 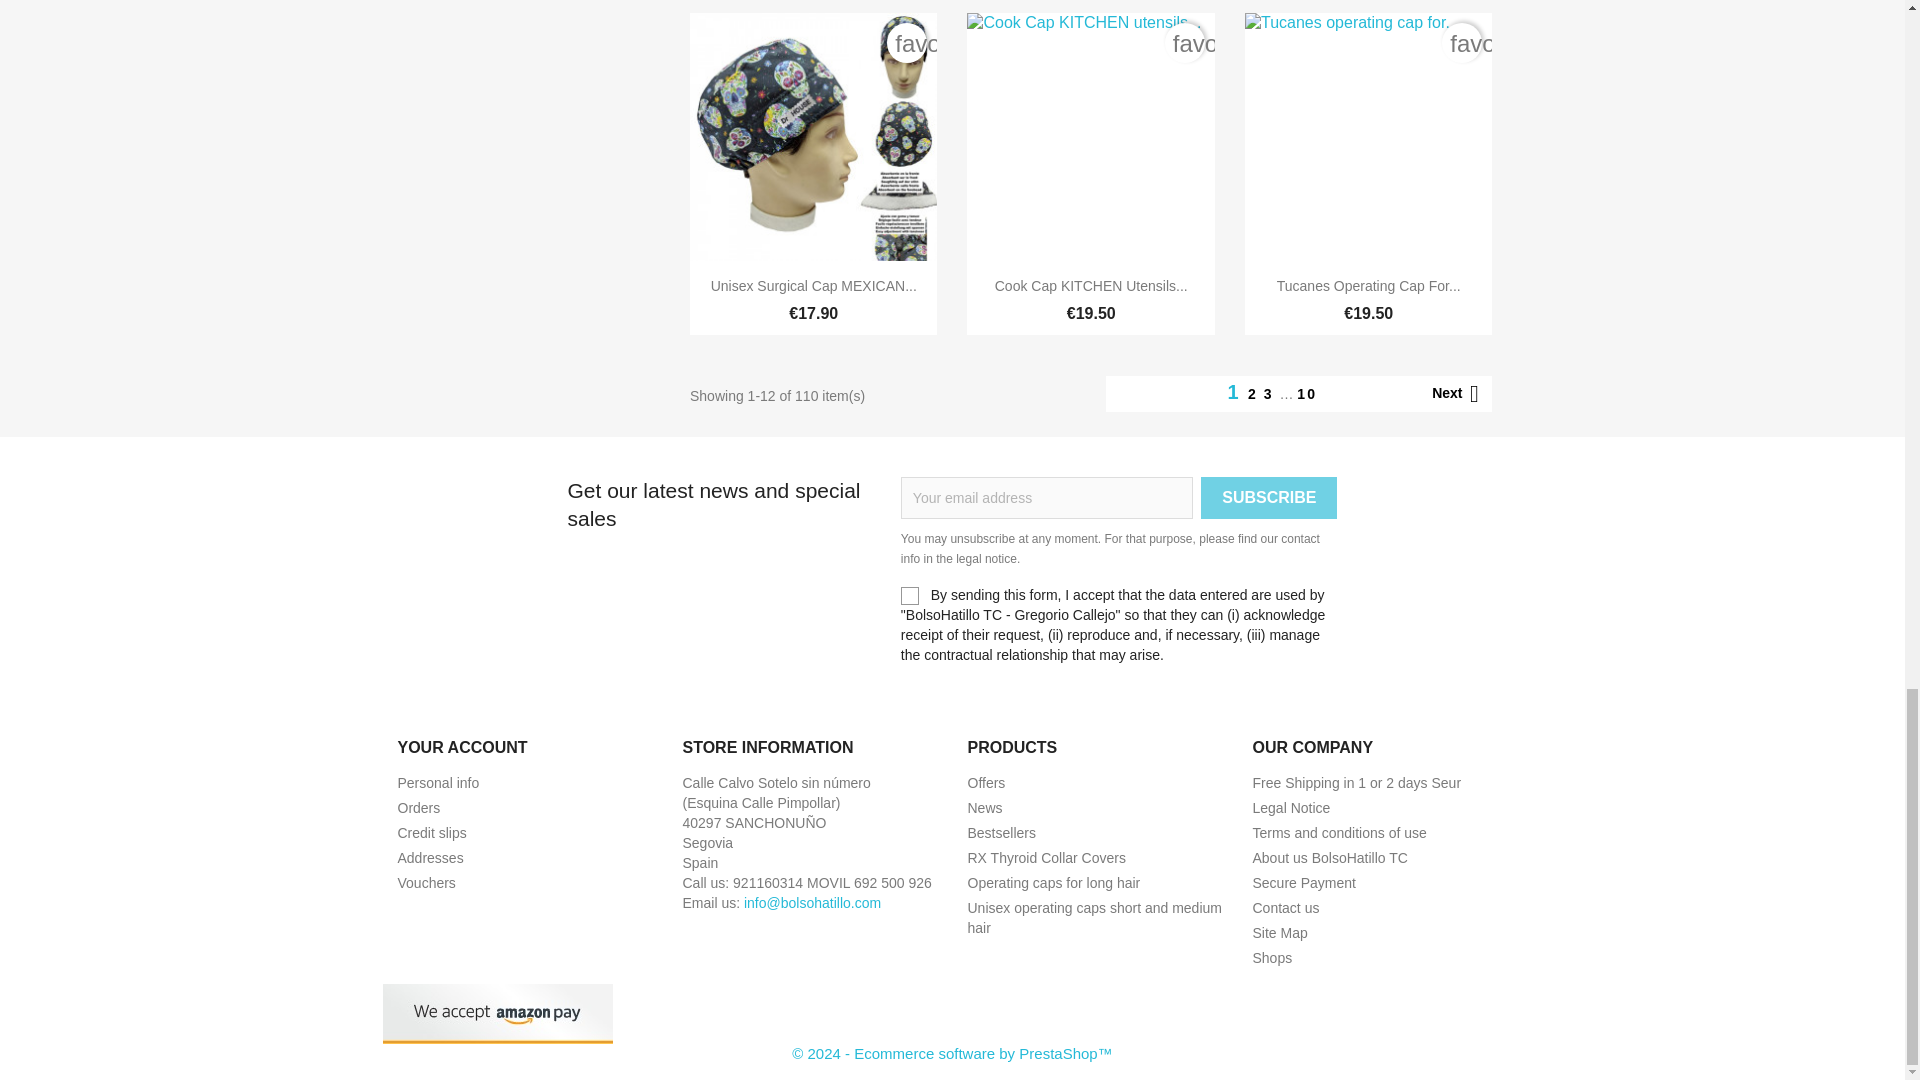 I want to click on Credit slips, so click(x=432, y=833).